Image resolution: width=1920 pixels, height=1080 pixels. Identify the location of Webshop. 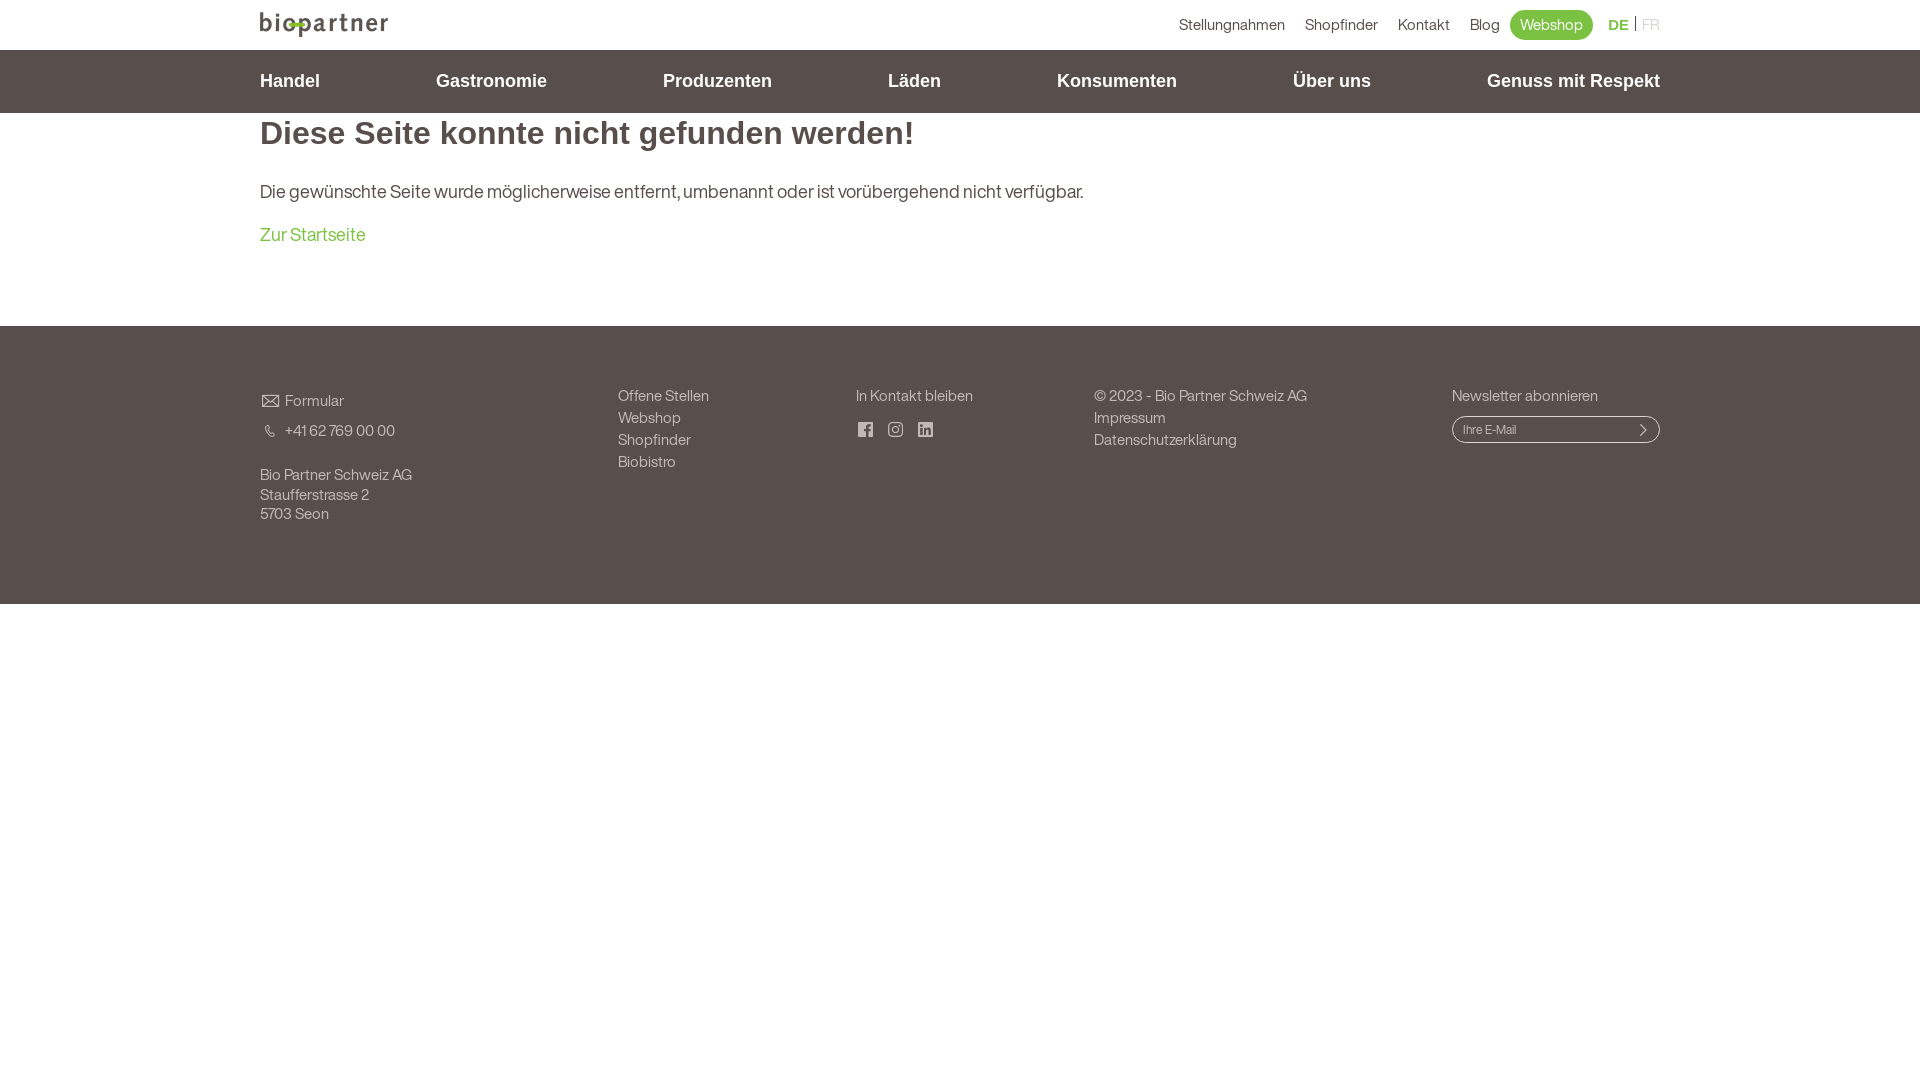
(650, 417).